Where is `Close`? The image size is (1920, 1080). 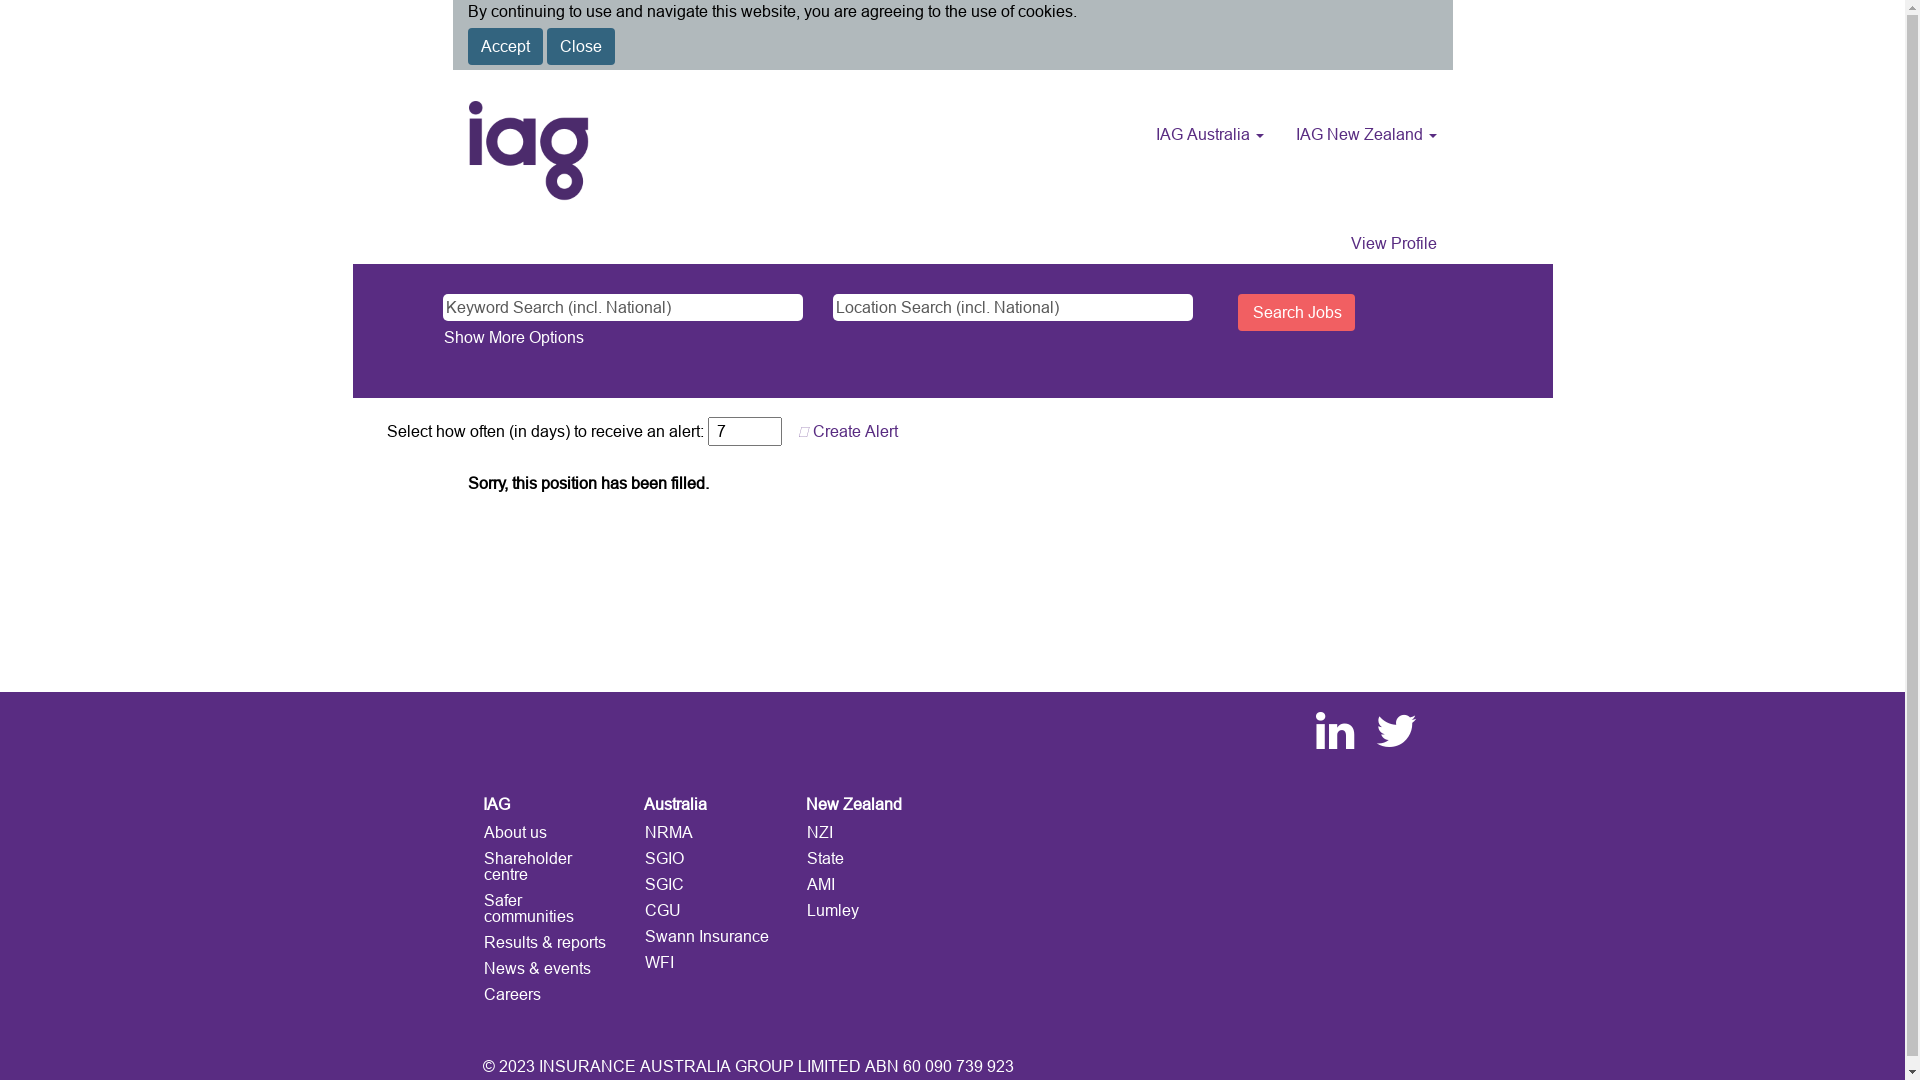 Close is located at coordinates (580, 46).